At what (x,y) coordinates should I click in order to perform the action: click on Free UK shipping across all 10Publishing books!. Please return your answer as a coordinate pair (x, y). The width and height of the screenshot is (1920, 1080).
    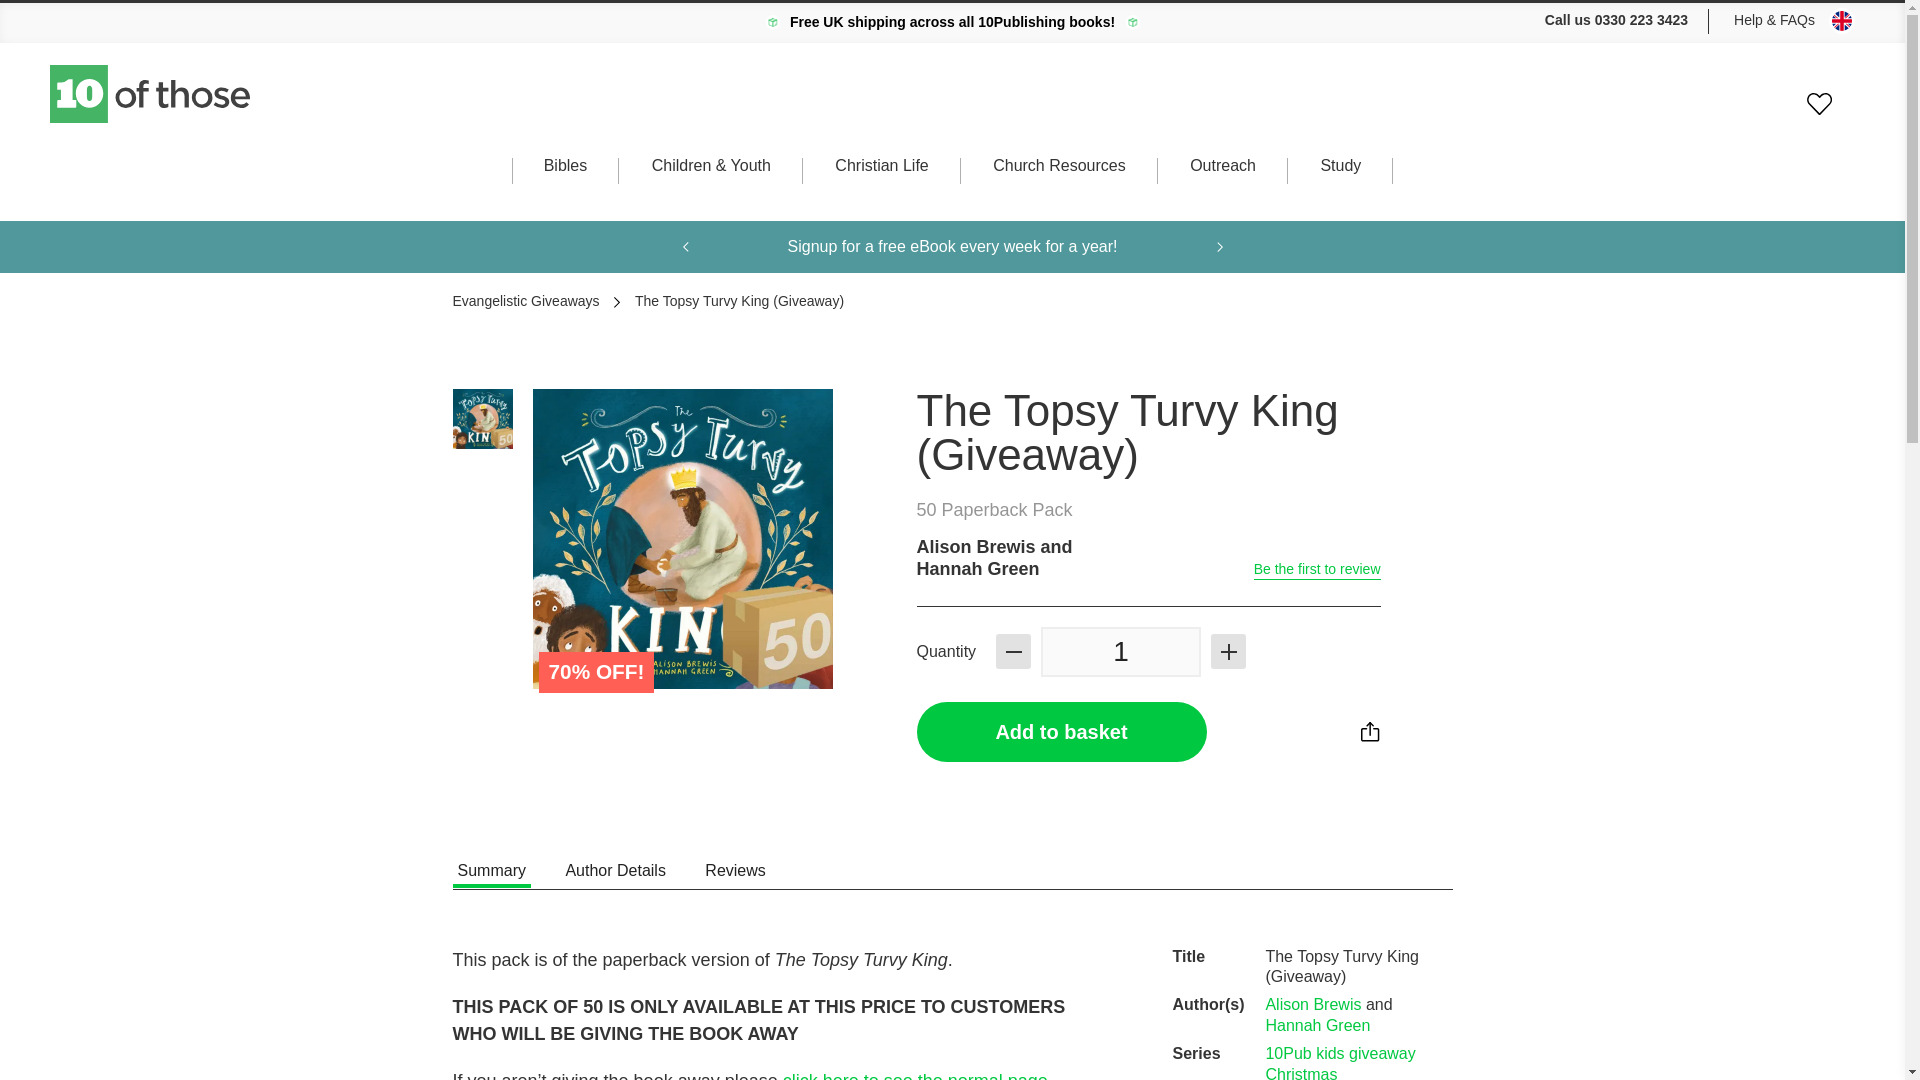
    Looking at the image, I should click on (952, 22).